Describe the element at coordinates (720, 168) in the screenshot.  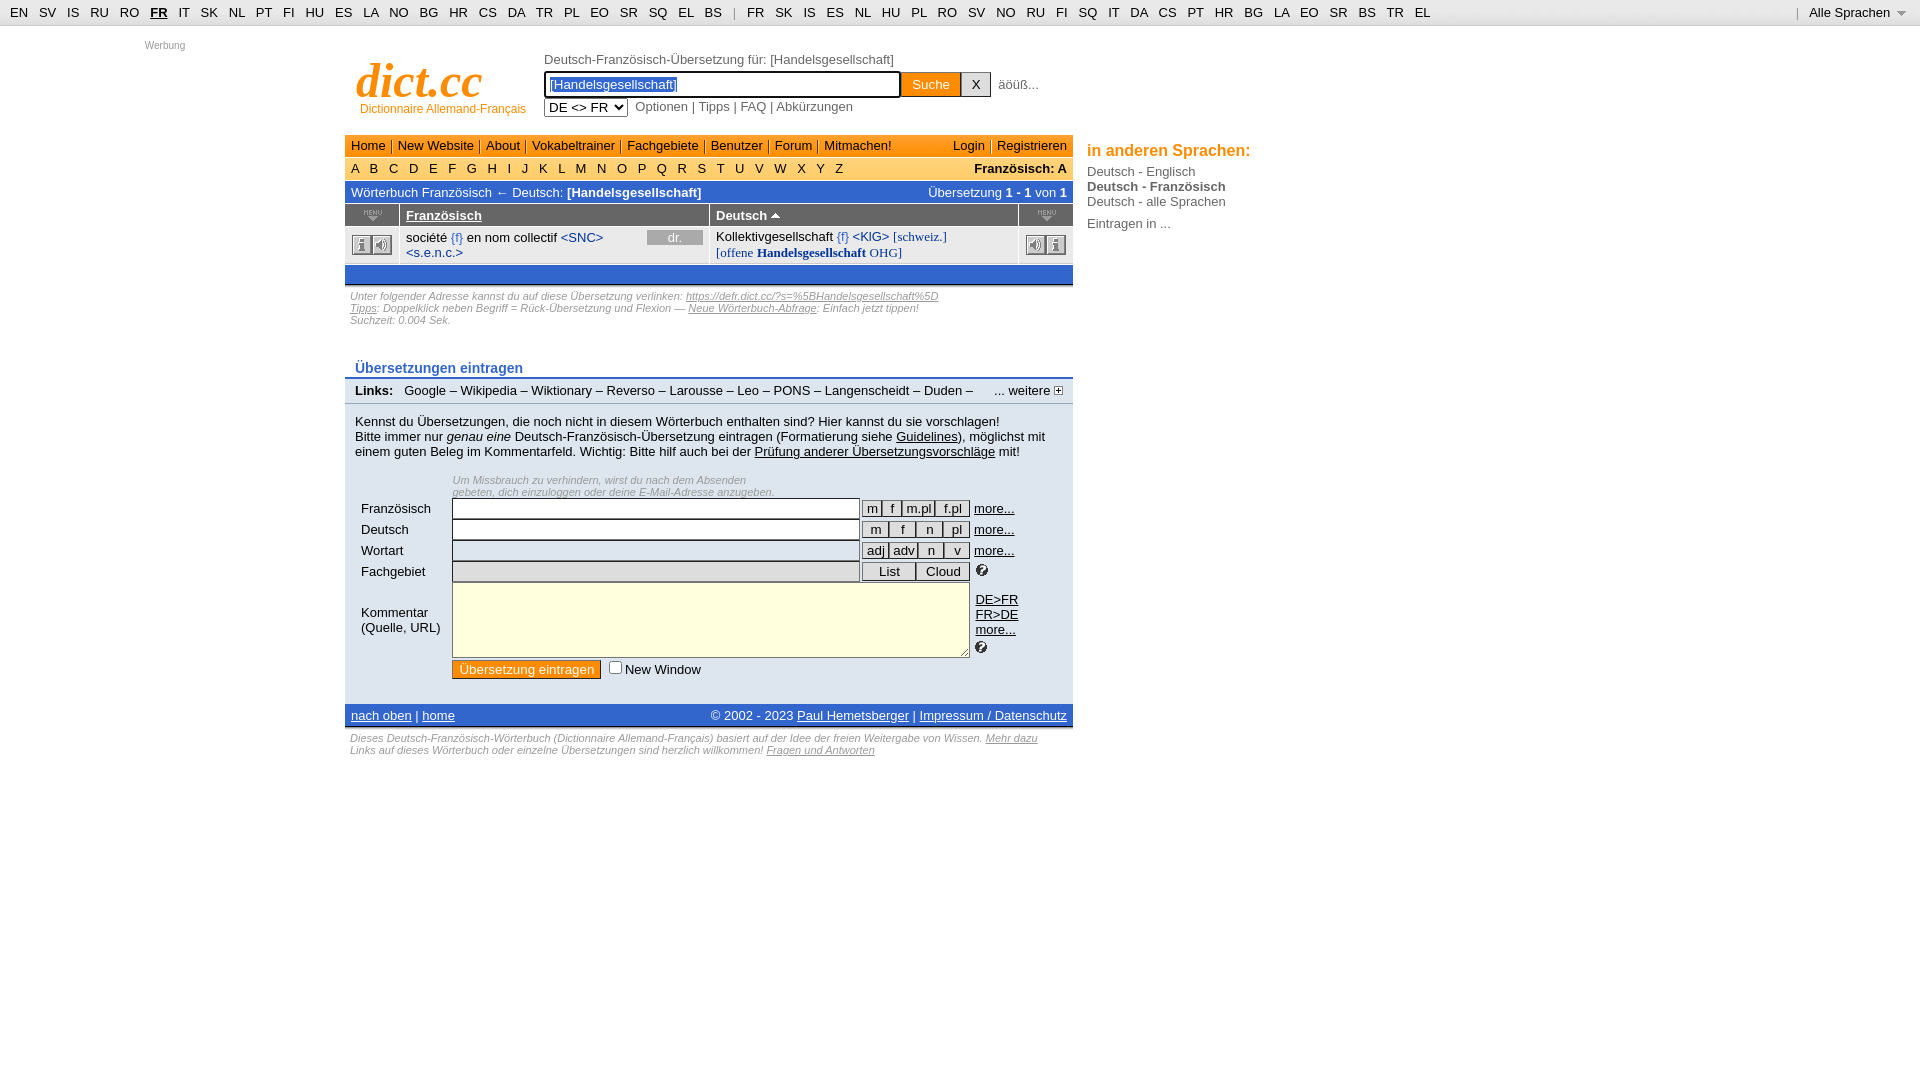
I see `T` at that location.